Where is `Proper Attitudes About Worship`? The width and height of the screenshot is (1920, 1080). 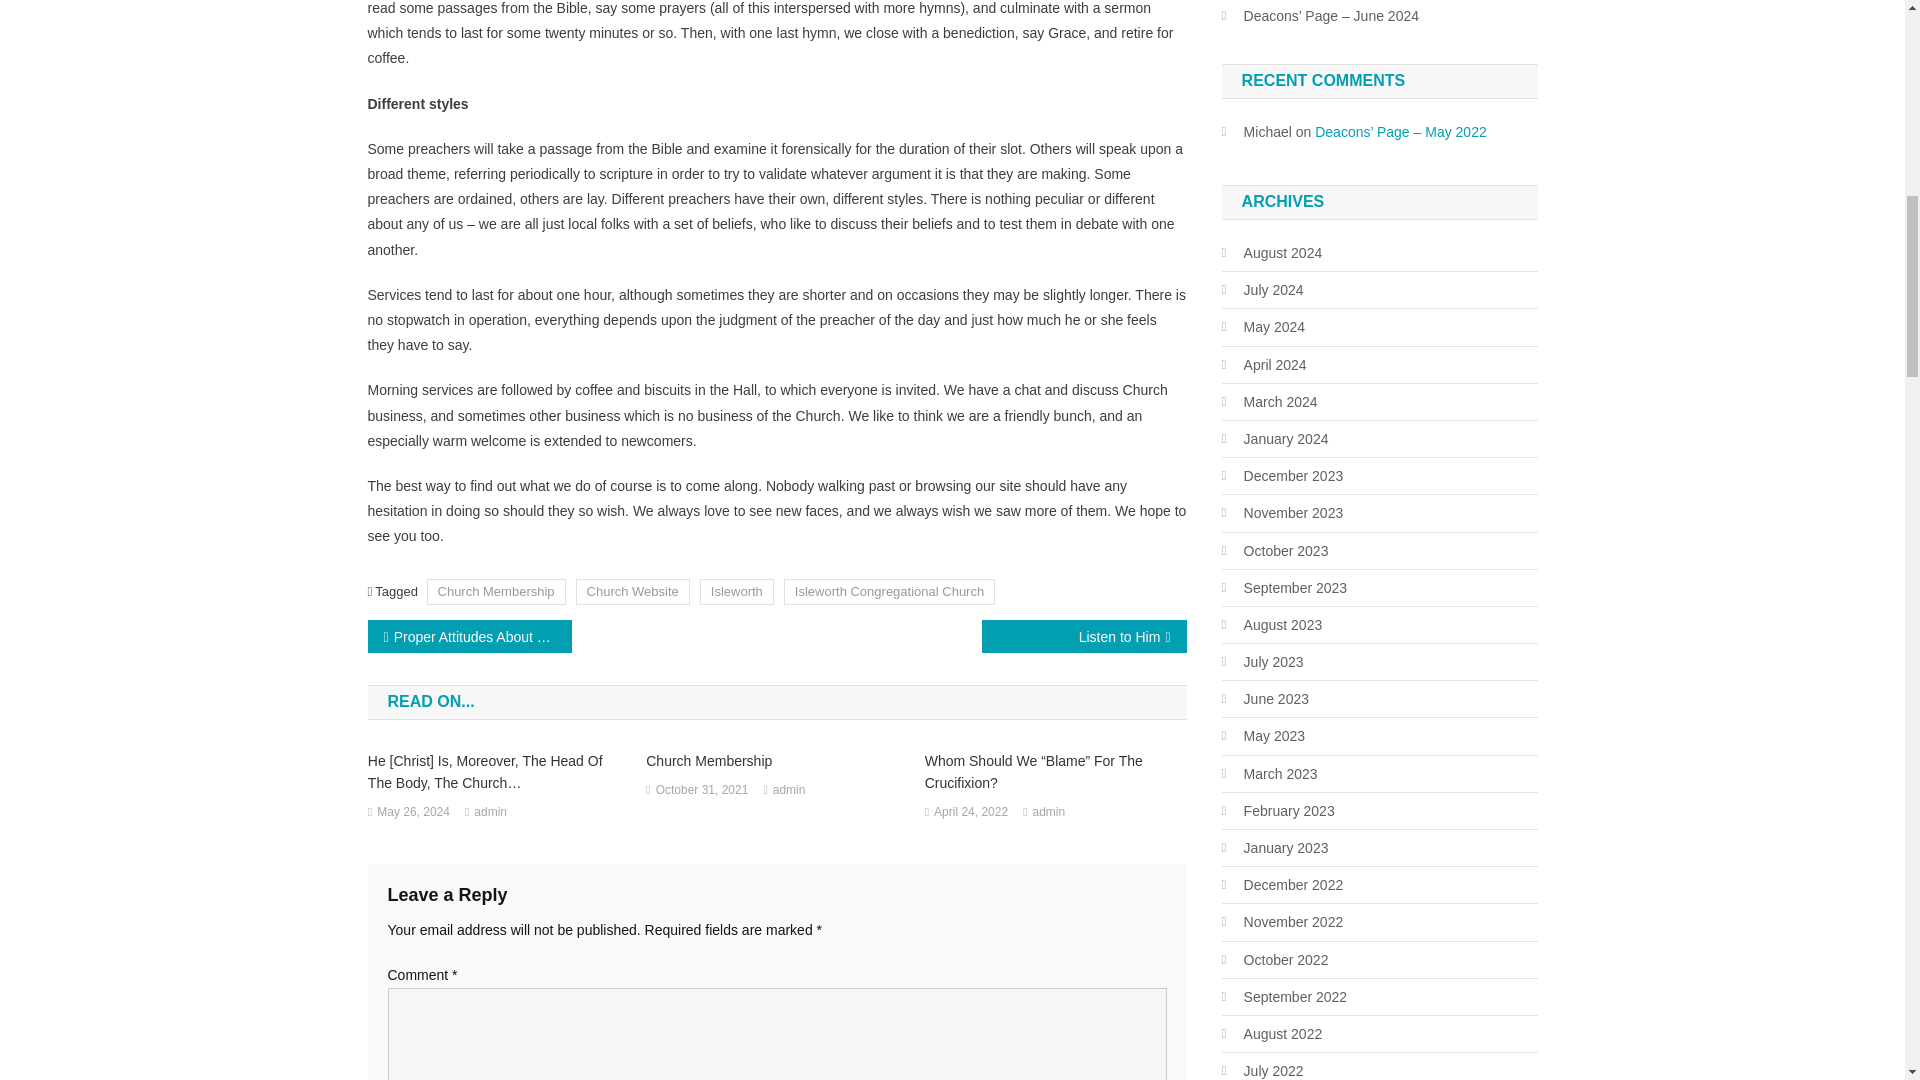
Proper Attitudes About Worship is located at coordinates (470, 636).